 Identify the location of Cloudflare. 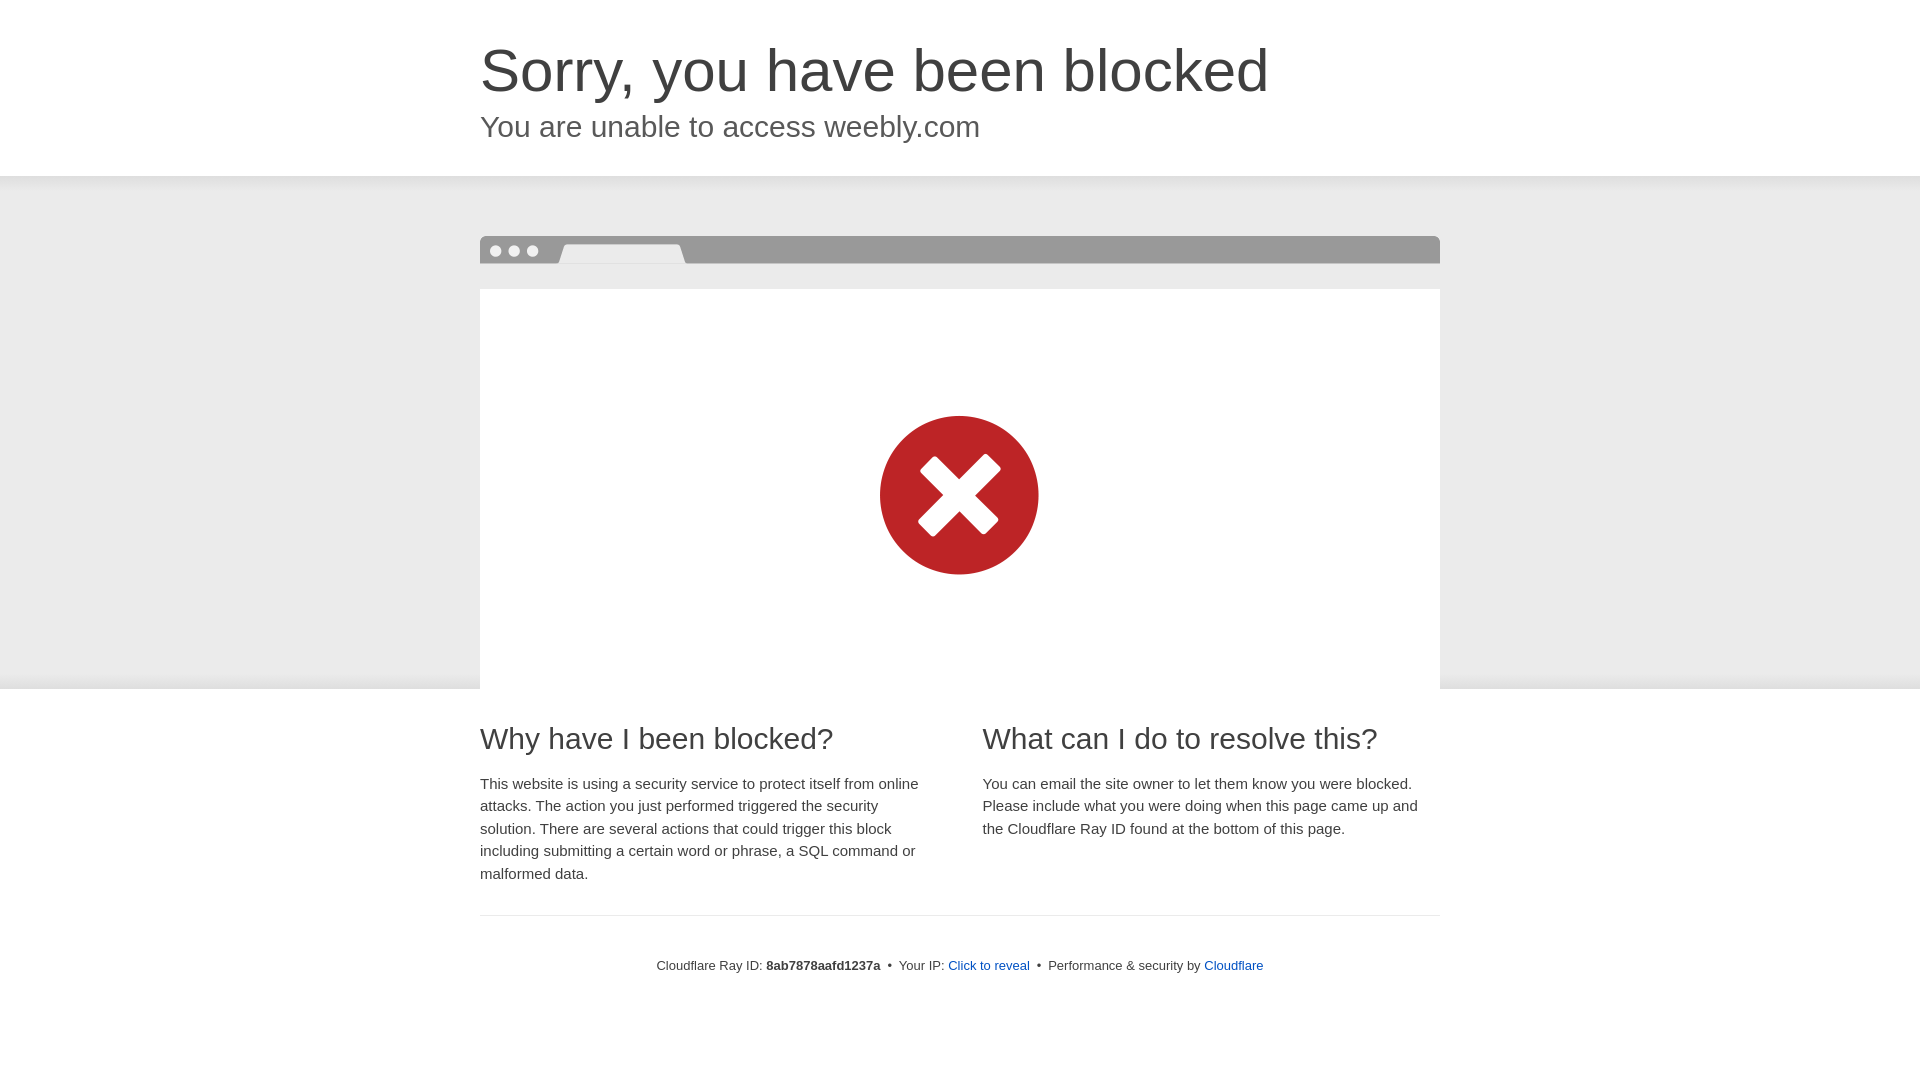
(1233, 965).